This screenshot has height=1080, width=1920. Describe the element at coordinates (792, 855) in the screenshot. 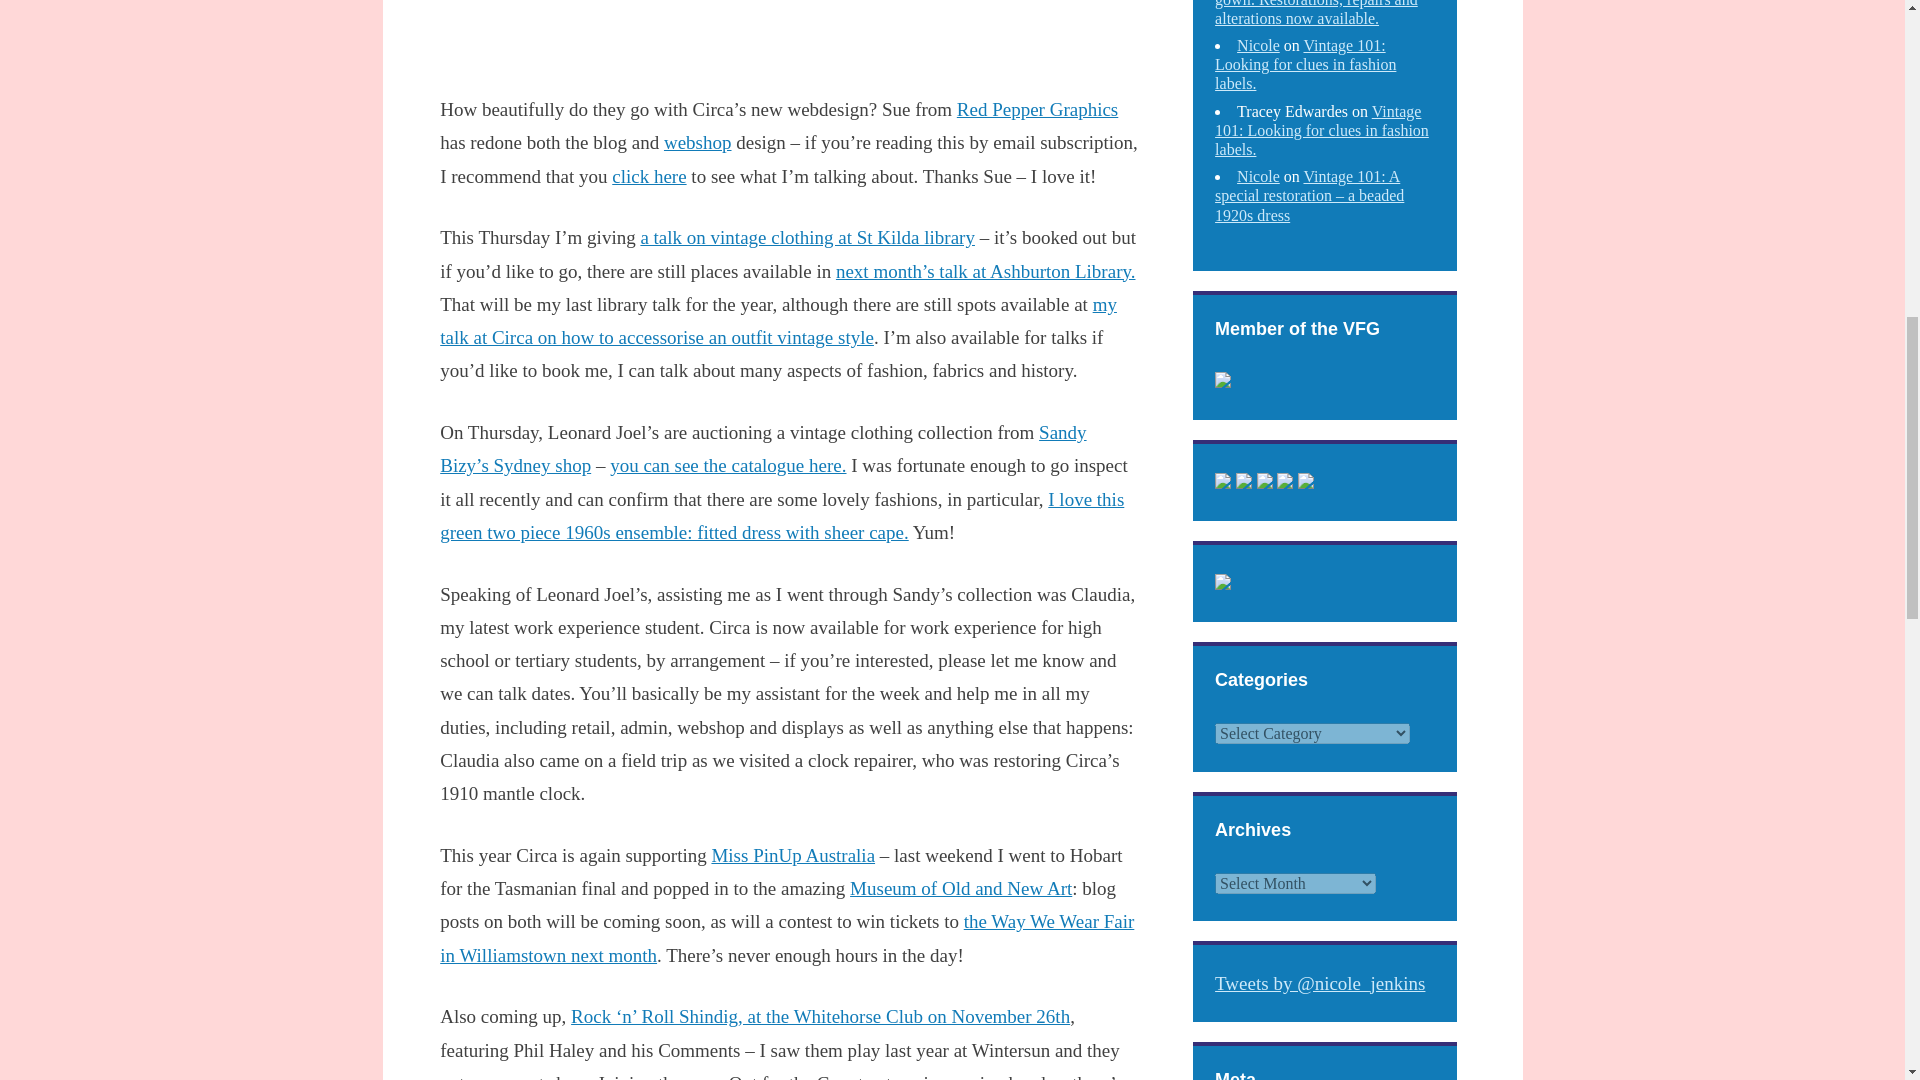

I see `Miss PinUp Australia` at that location.